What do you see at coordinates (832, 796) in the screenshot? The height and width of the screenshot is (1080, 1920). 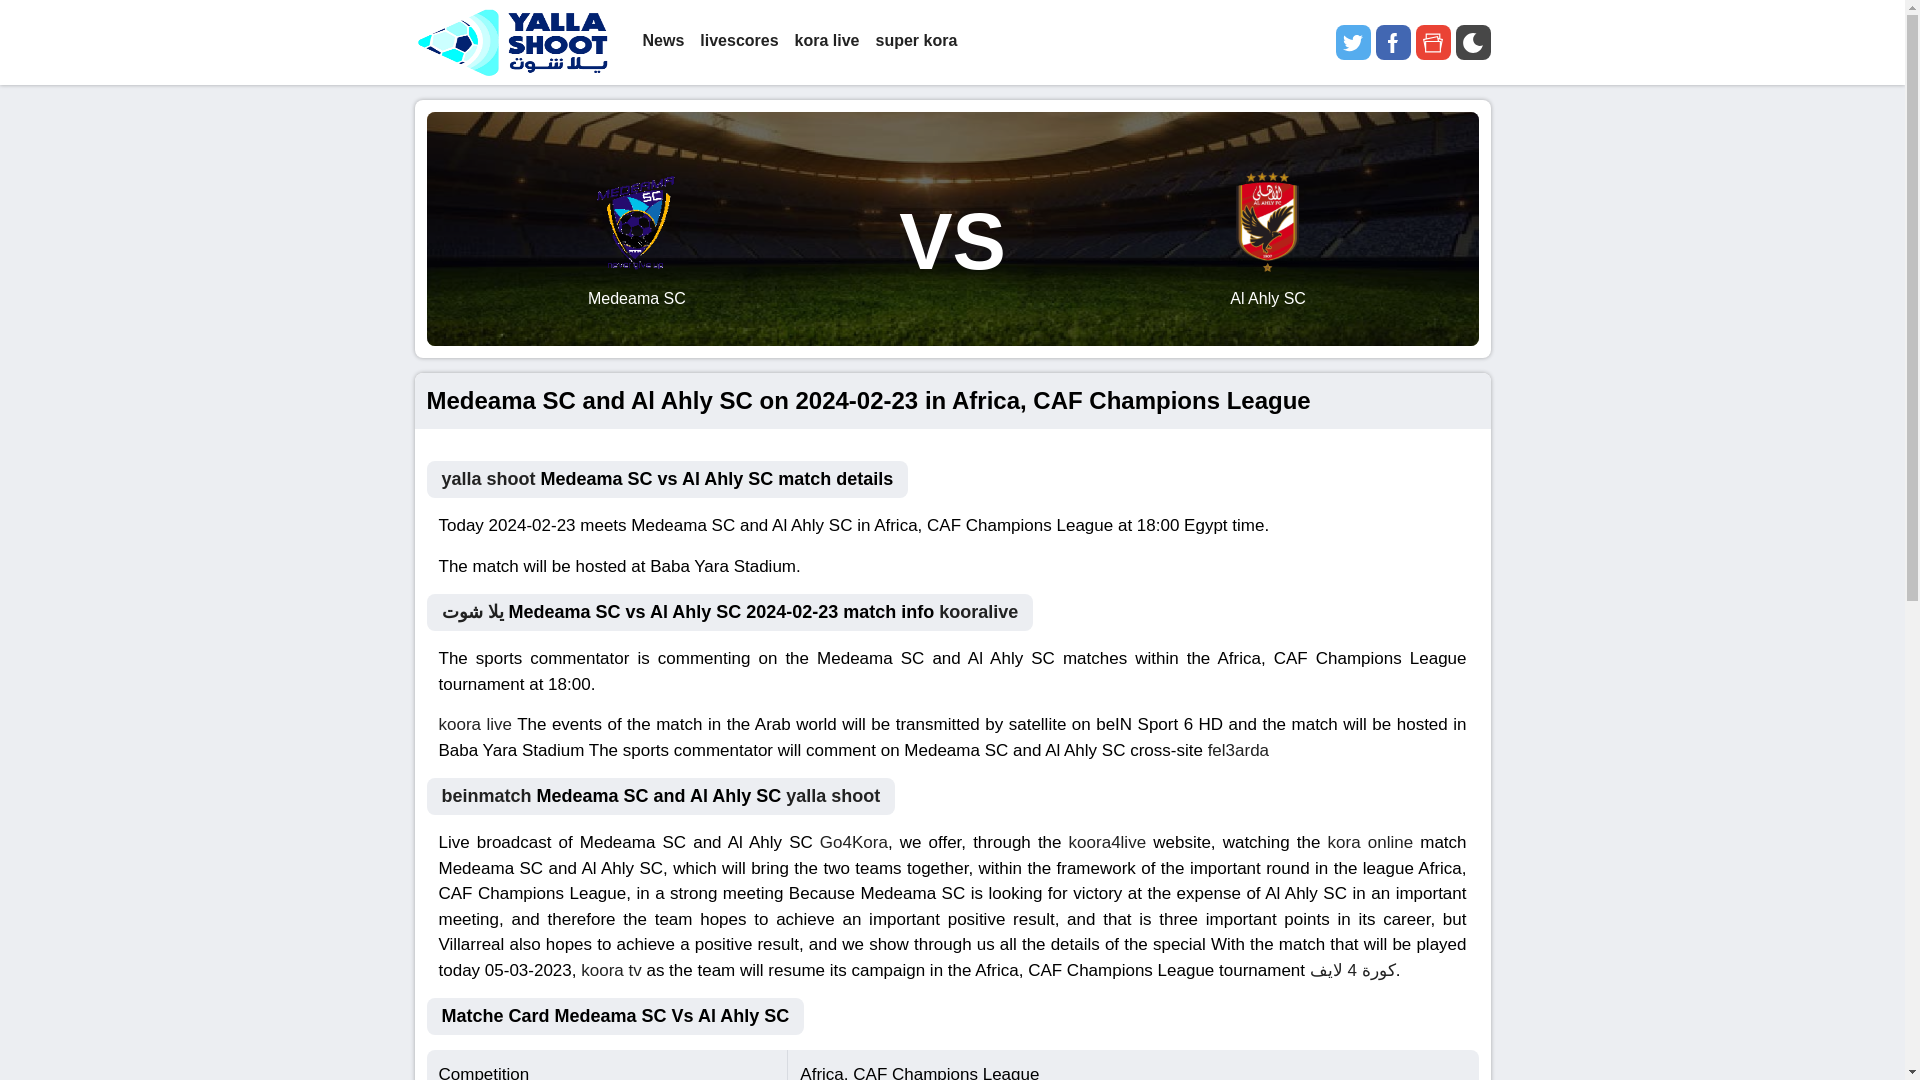 I see `yalla shoot` at bounding box center [832, 796].